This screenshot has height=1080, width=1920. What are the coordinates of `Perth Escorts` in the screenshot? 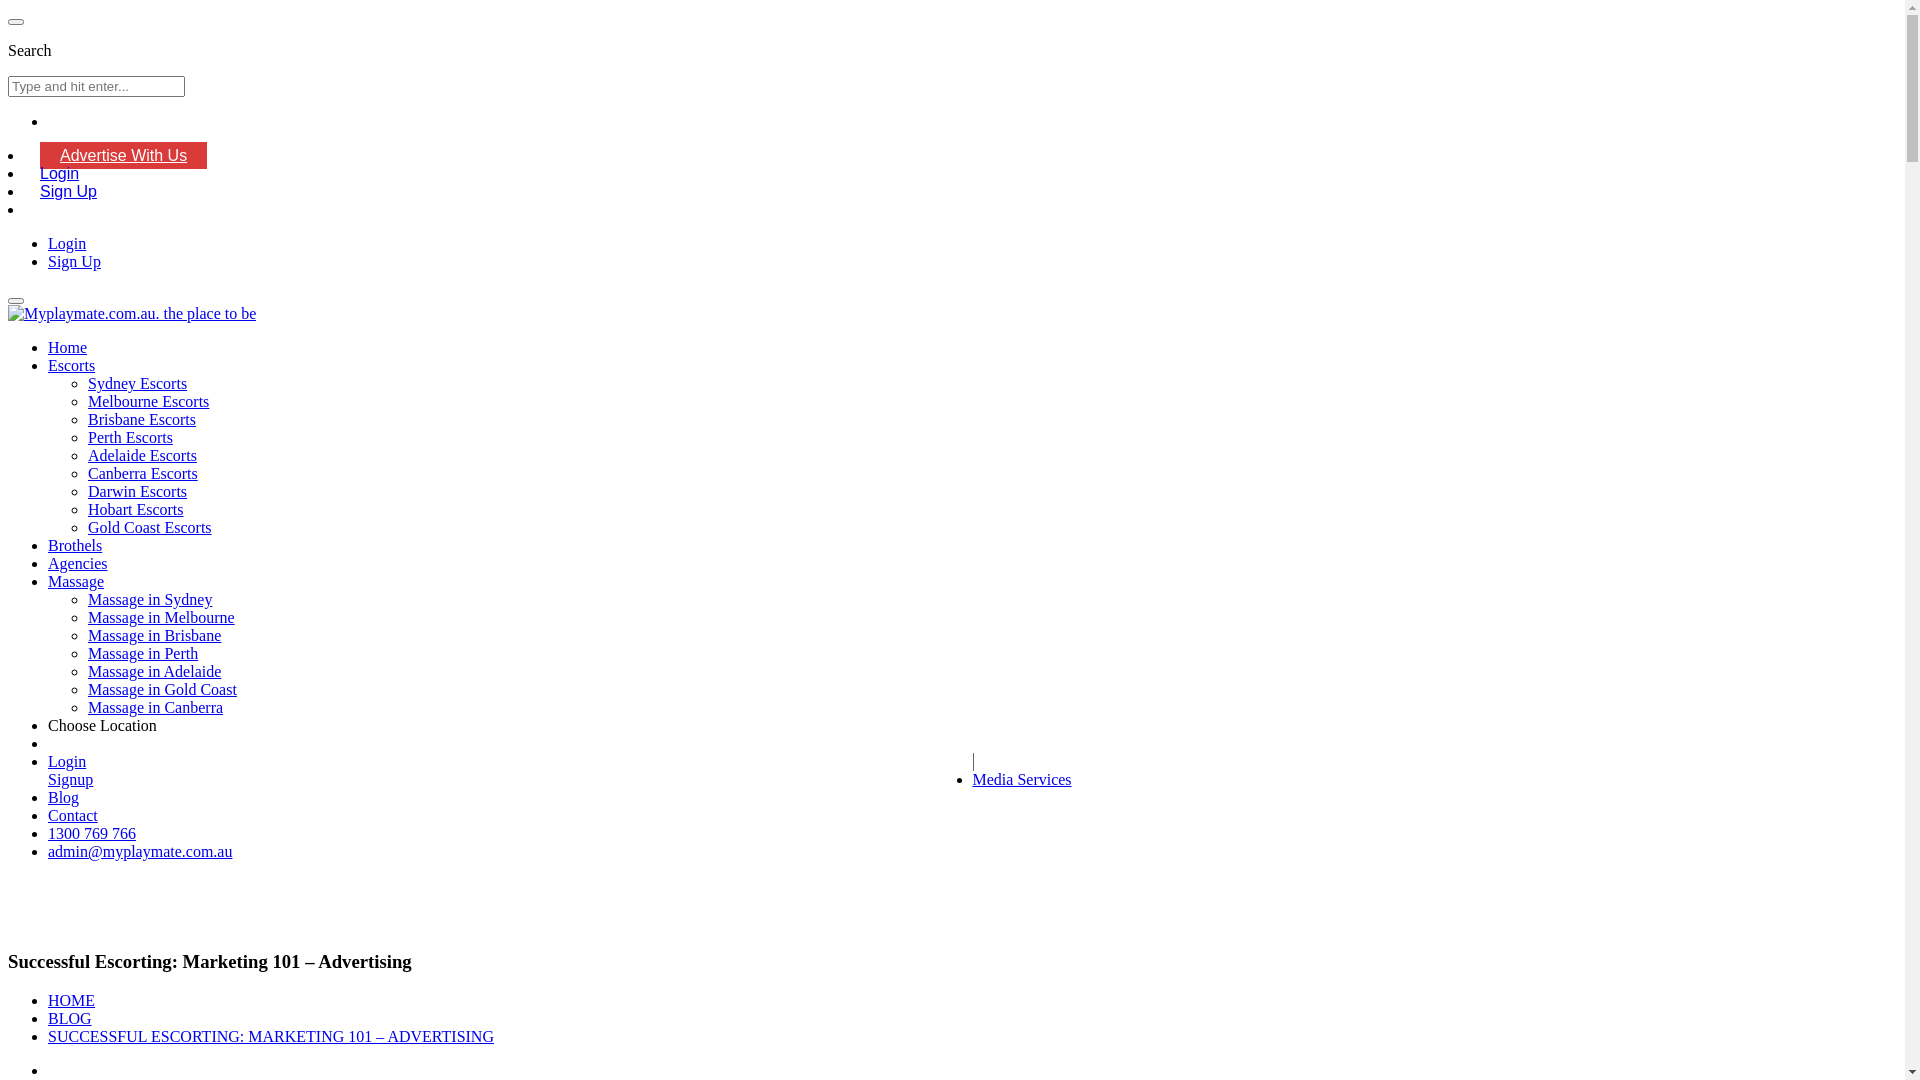 It's located at (130, 438).